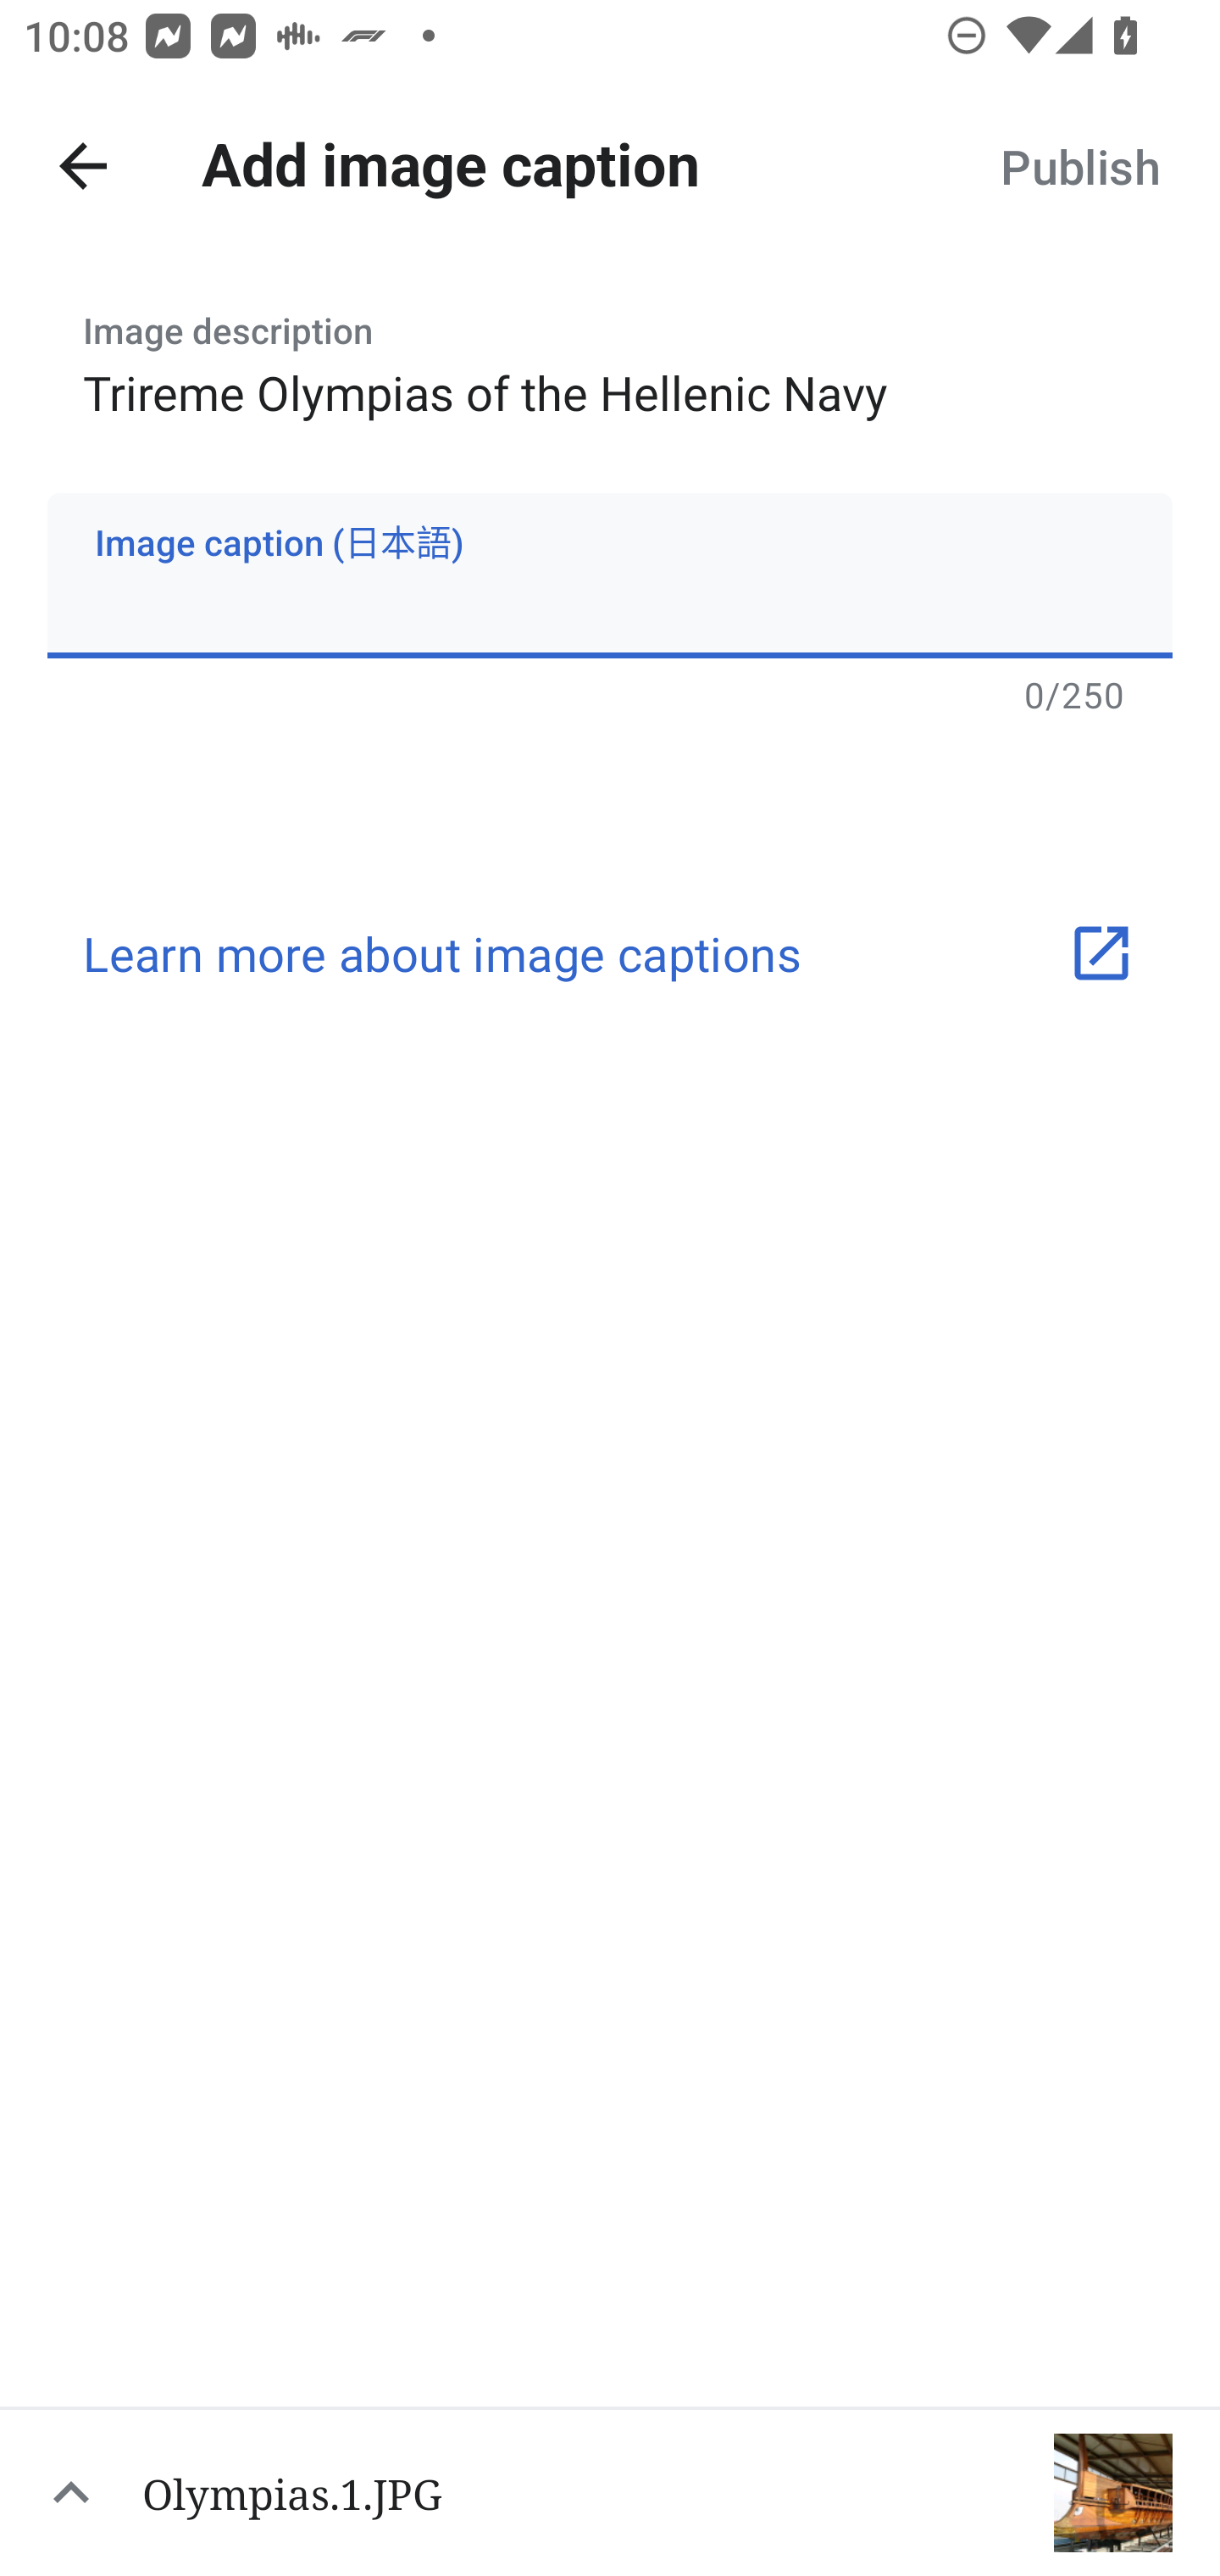  What do you see at coordinates (610, 952) in the screenshot?
I see `Learn more about image captions` at bounding box center [610, 952].